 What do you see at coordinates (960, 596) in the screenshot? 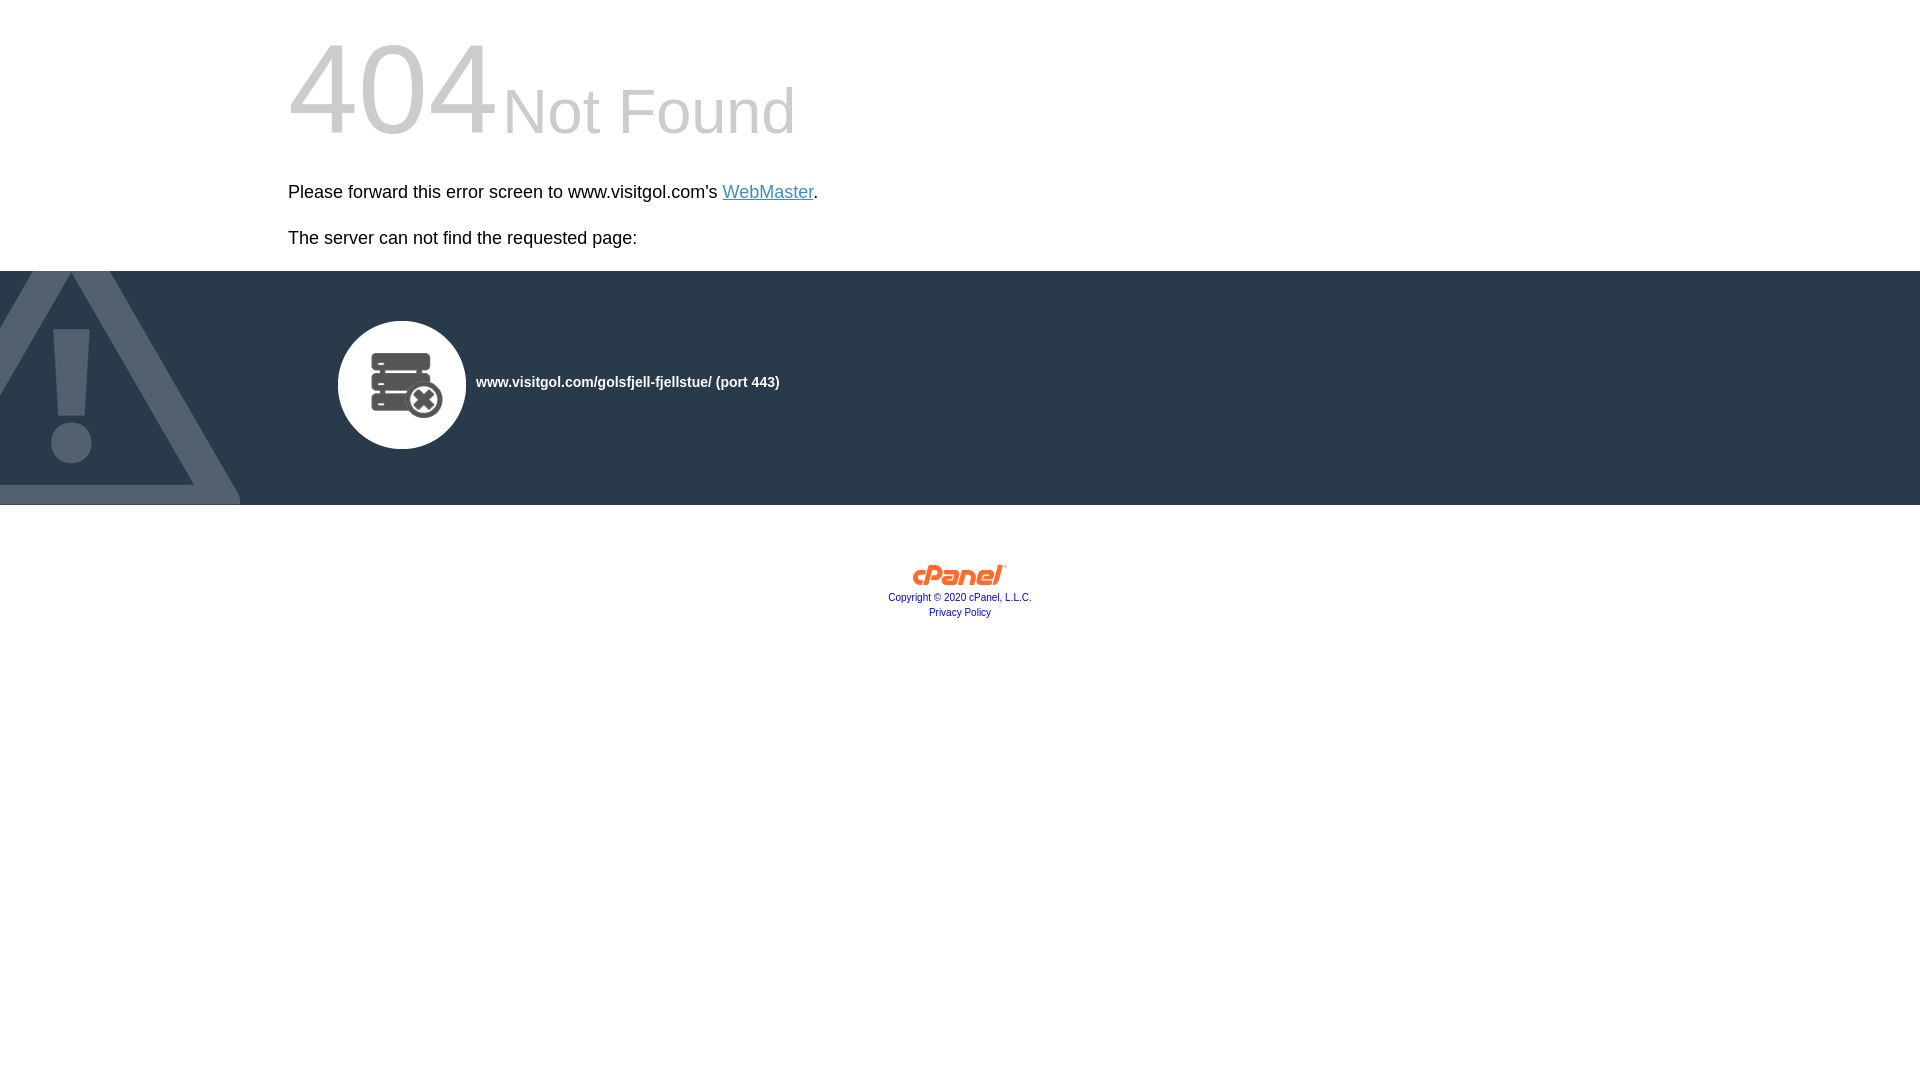
I see `cPanel, Inc.` at bounding box center [960, 596].